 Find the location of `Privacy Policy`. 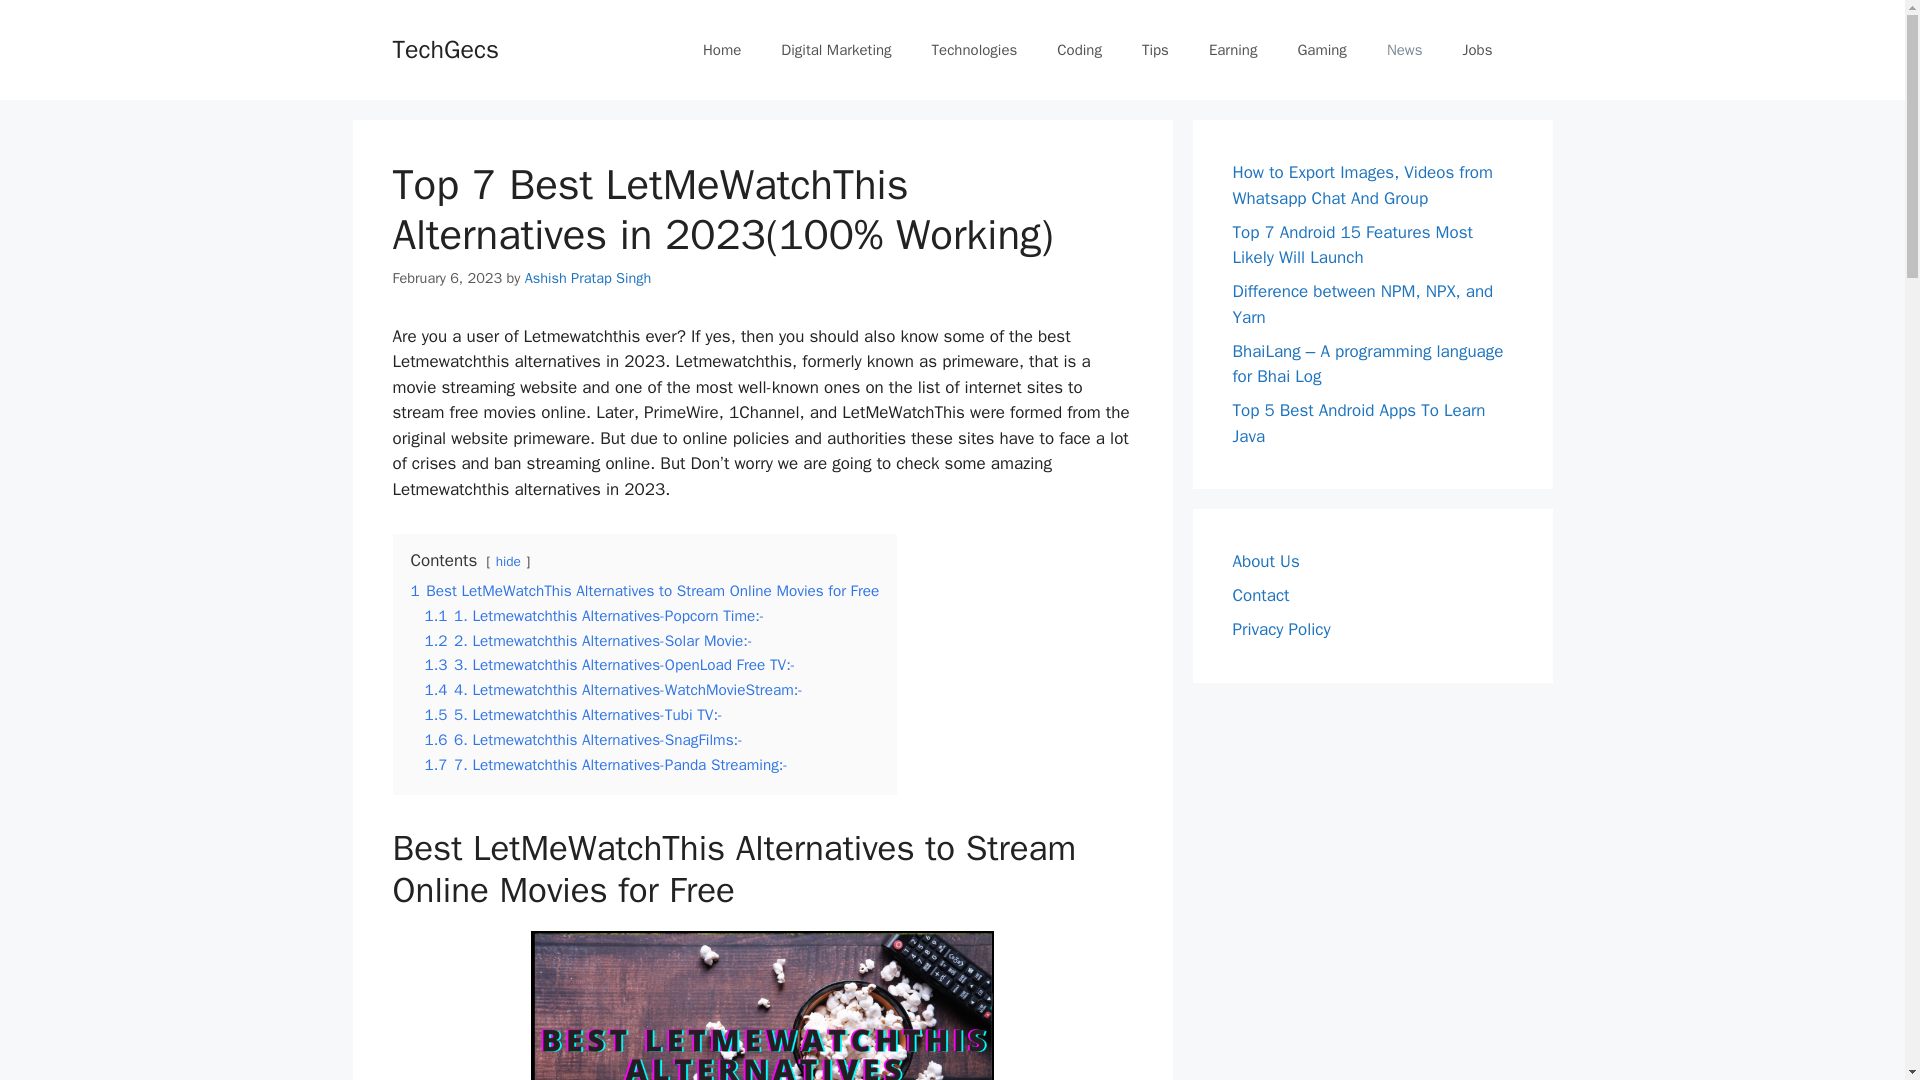

Privacy Policy is located at coordinates (1281, 629).